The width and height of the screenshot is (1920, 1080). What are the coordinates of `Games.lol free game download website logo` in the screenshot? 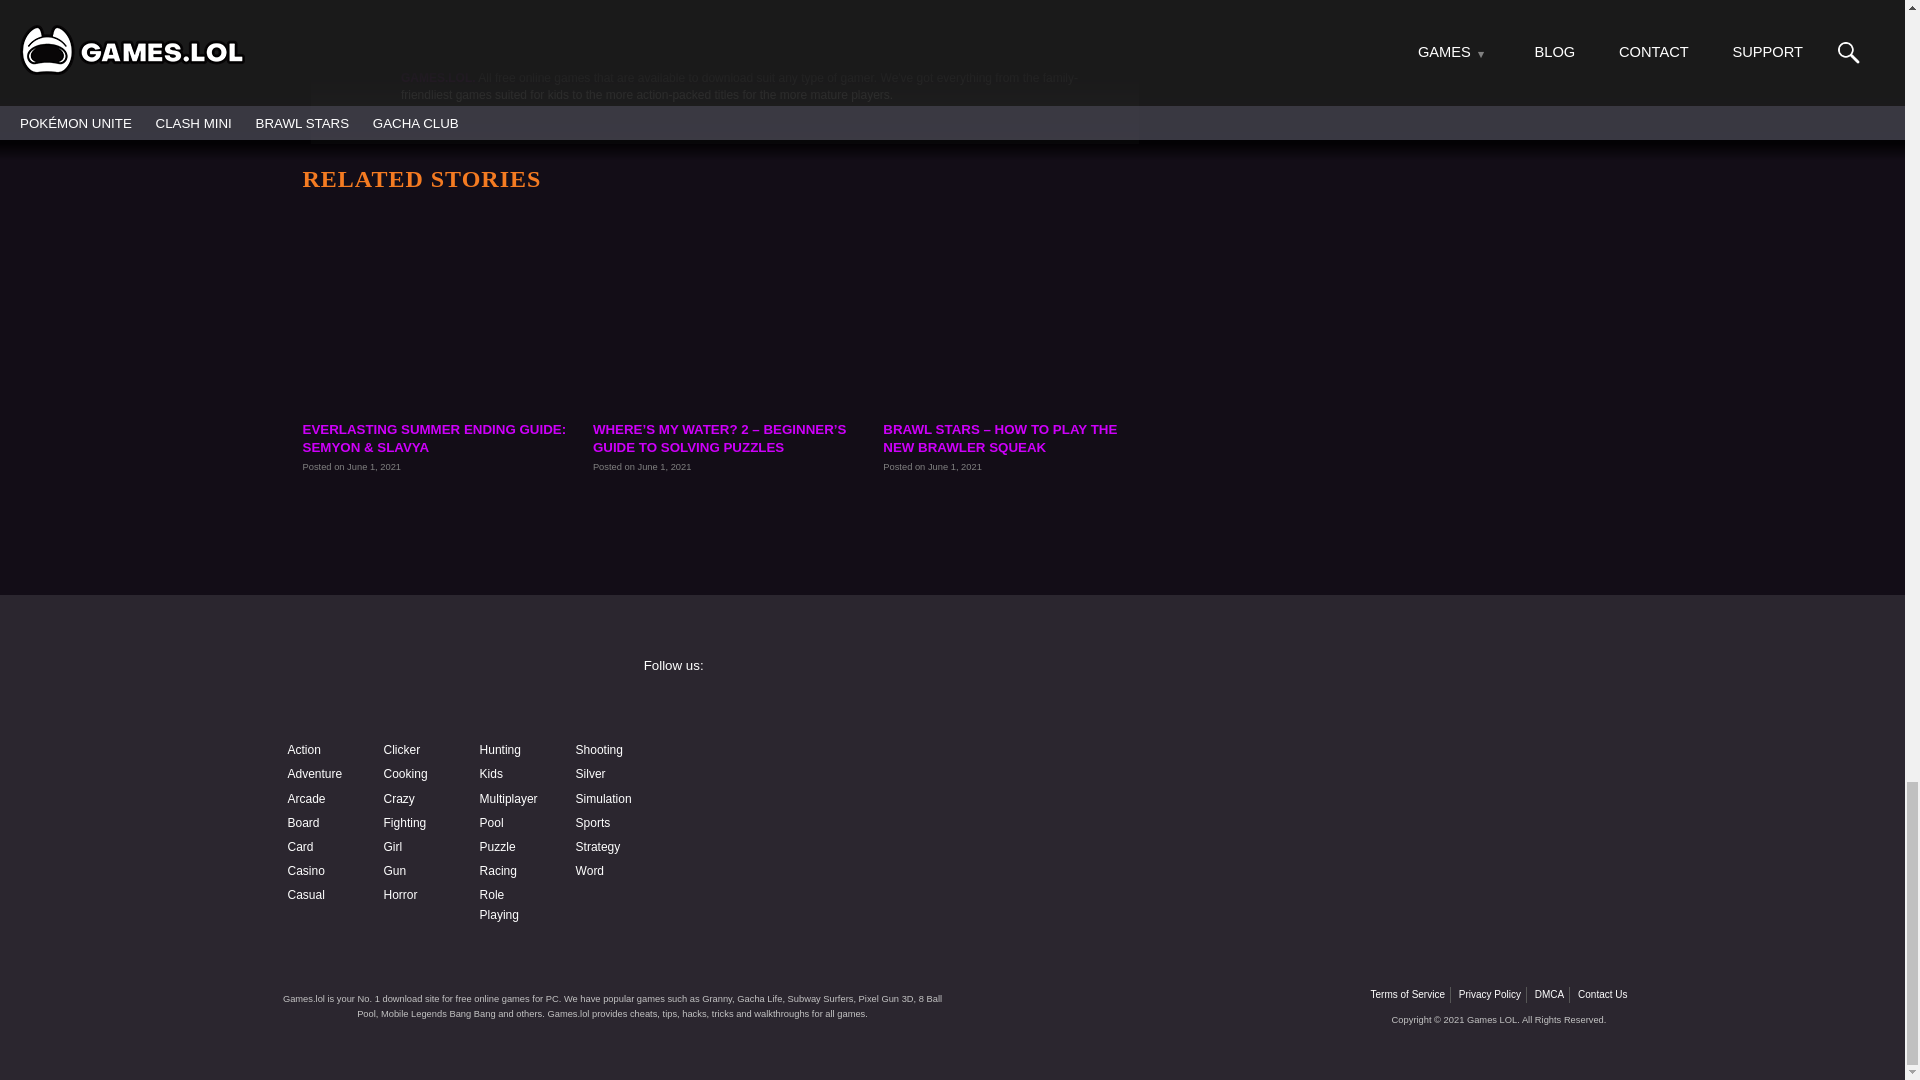 It's located at (422, 684).